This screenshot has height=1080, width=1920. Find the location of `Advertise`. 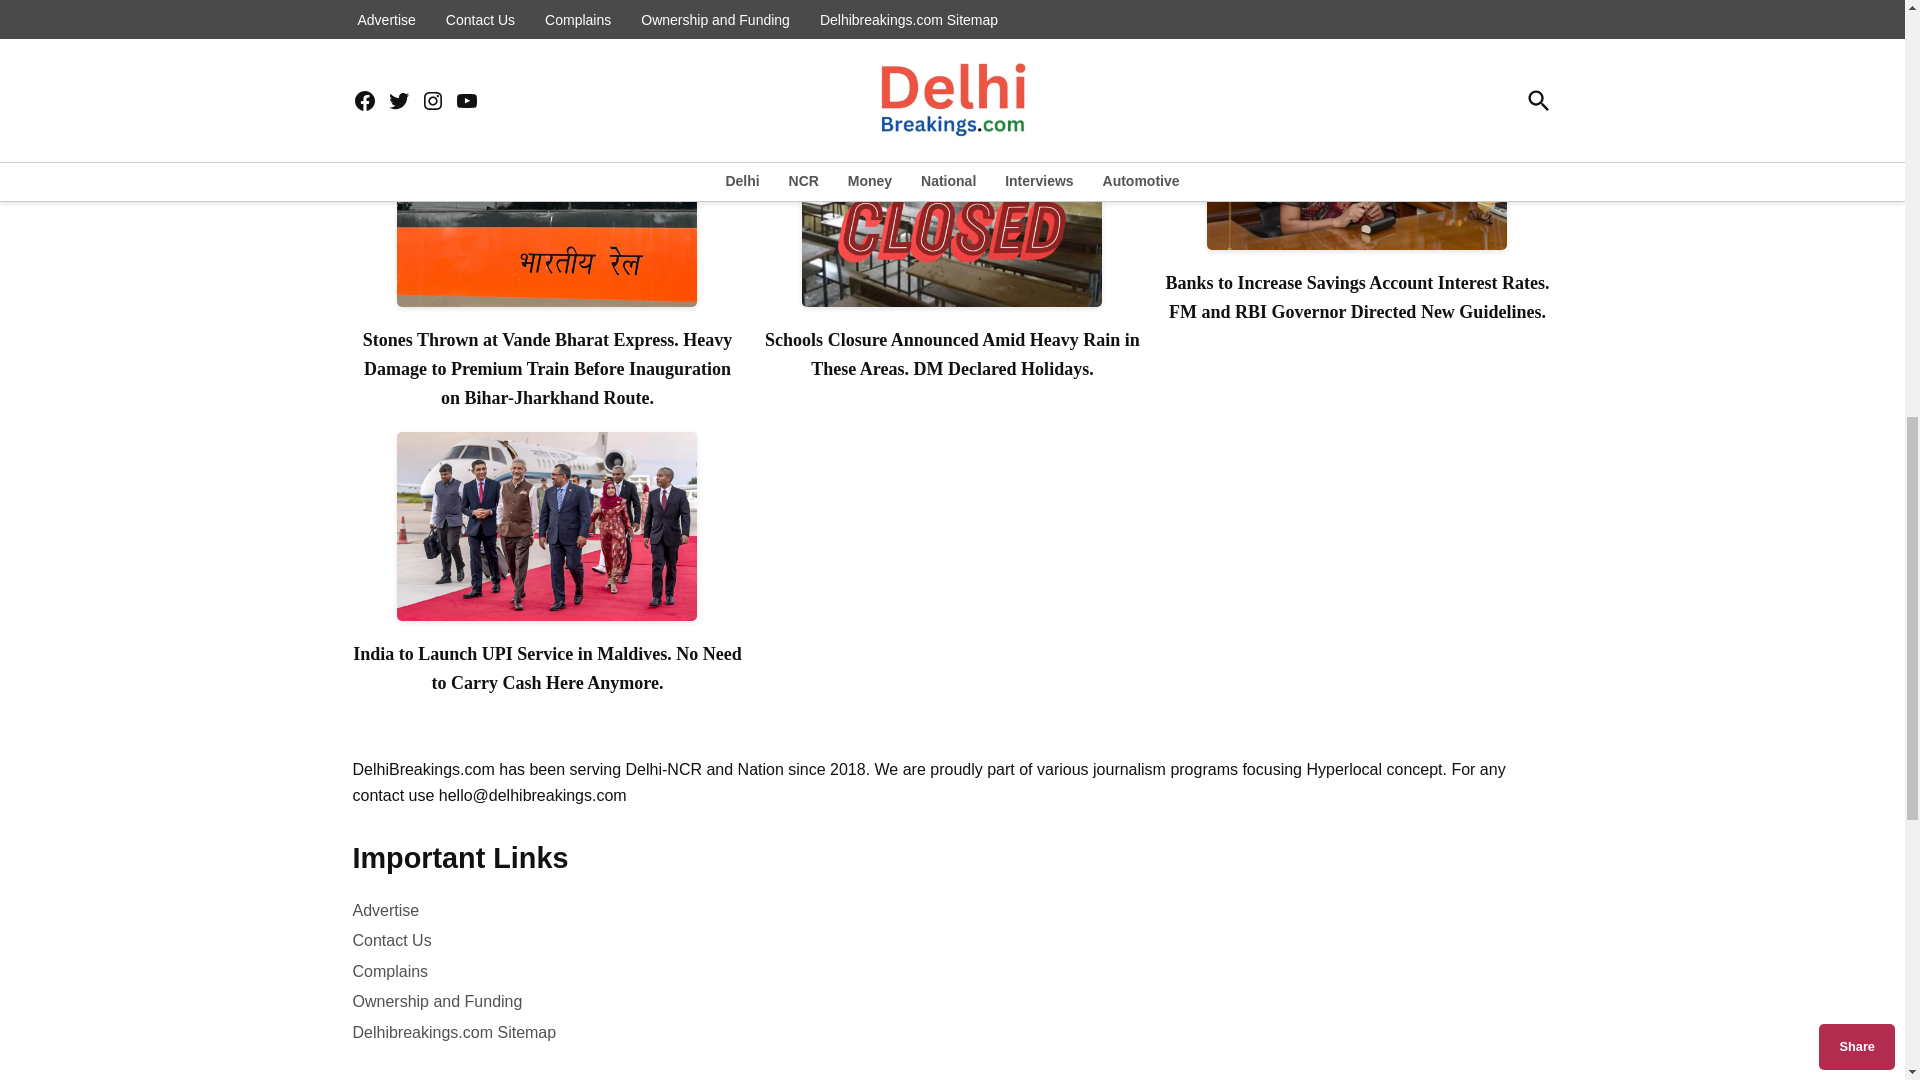

Advertise is located at coordinates (384, 910).